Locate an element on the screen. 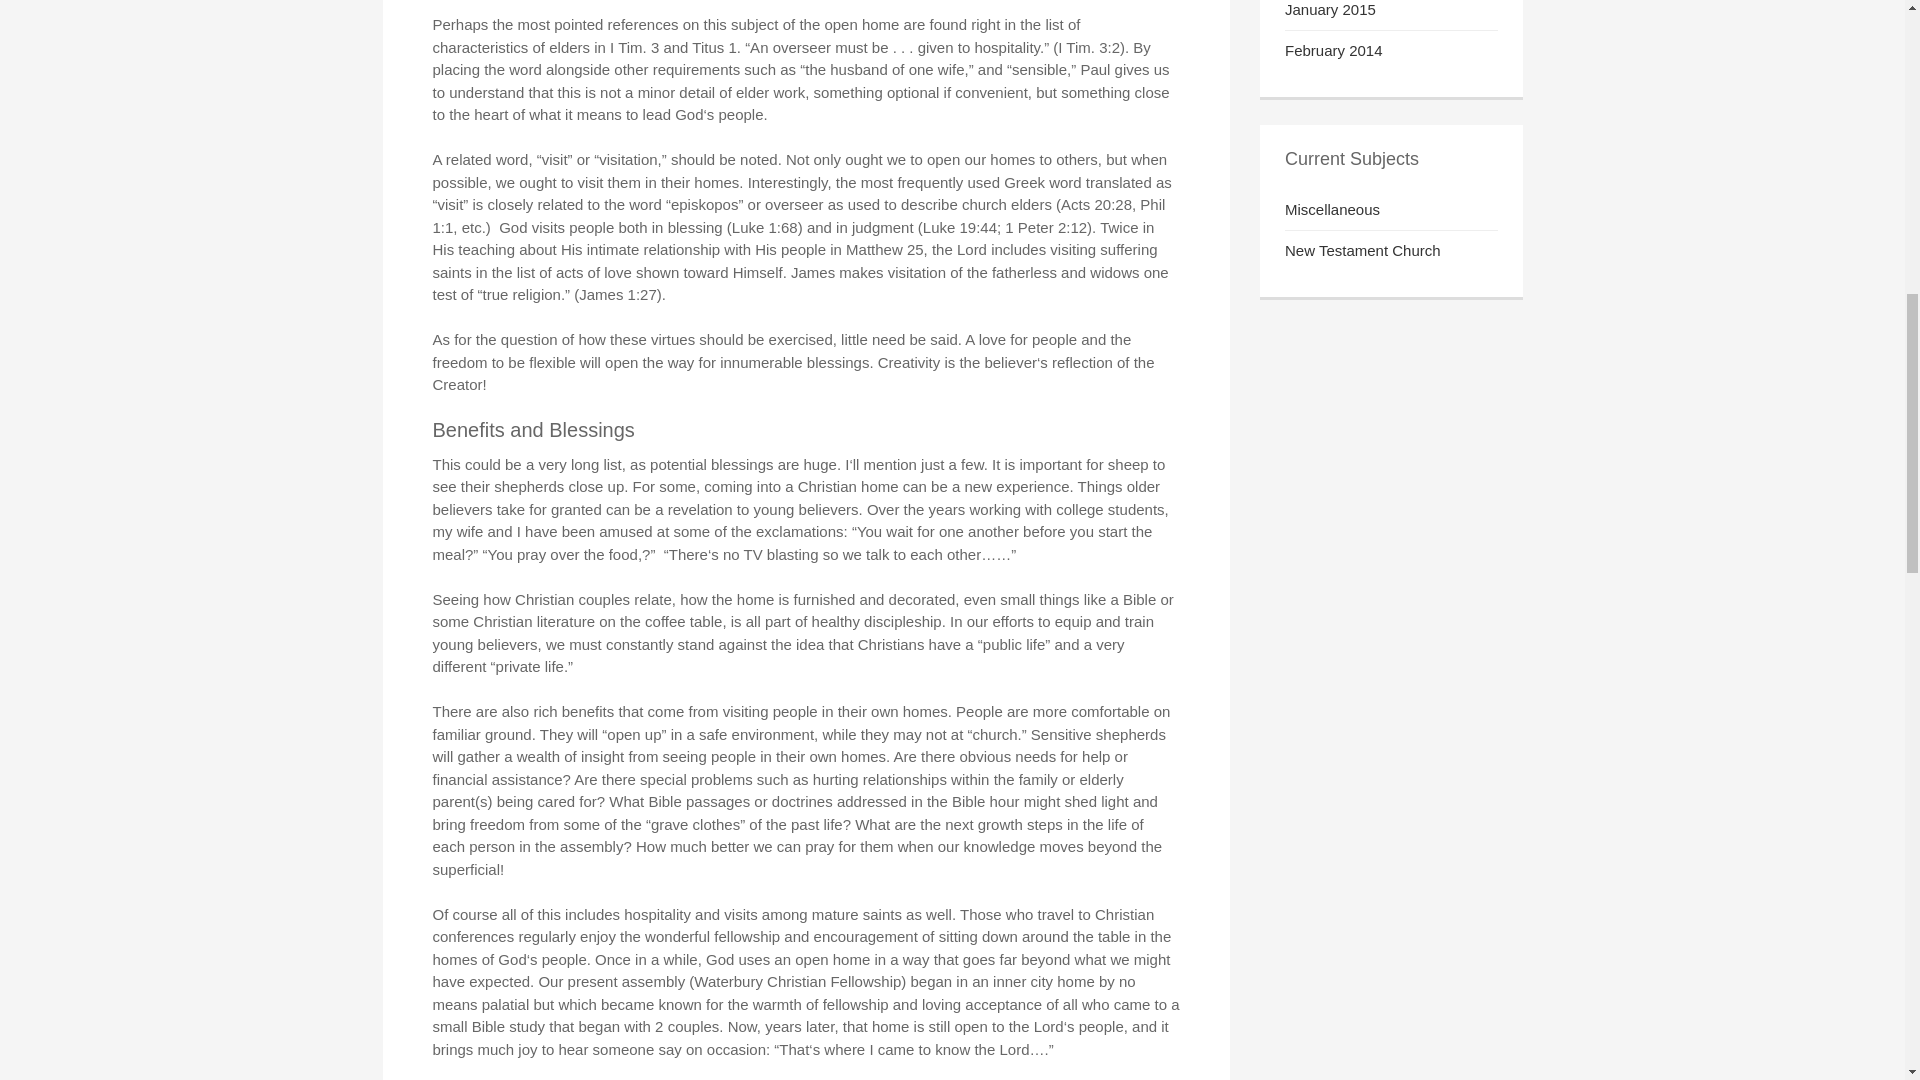  Miscellaneous is located at coordinates (1332, 209).